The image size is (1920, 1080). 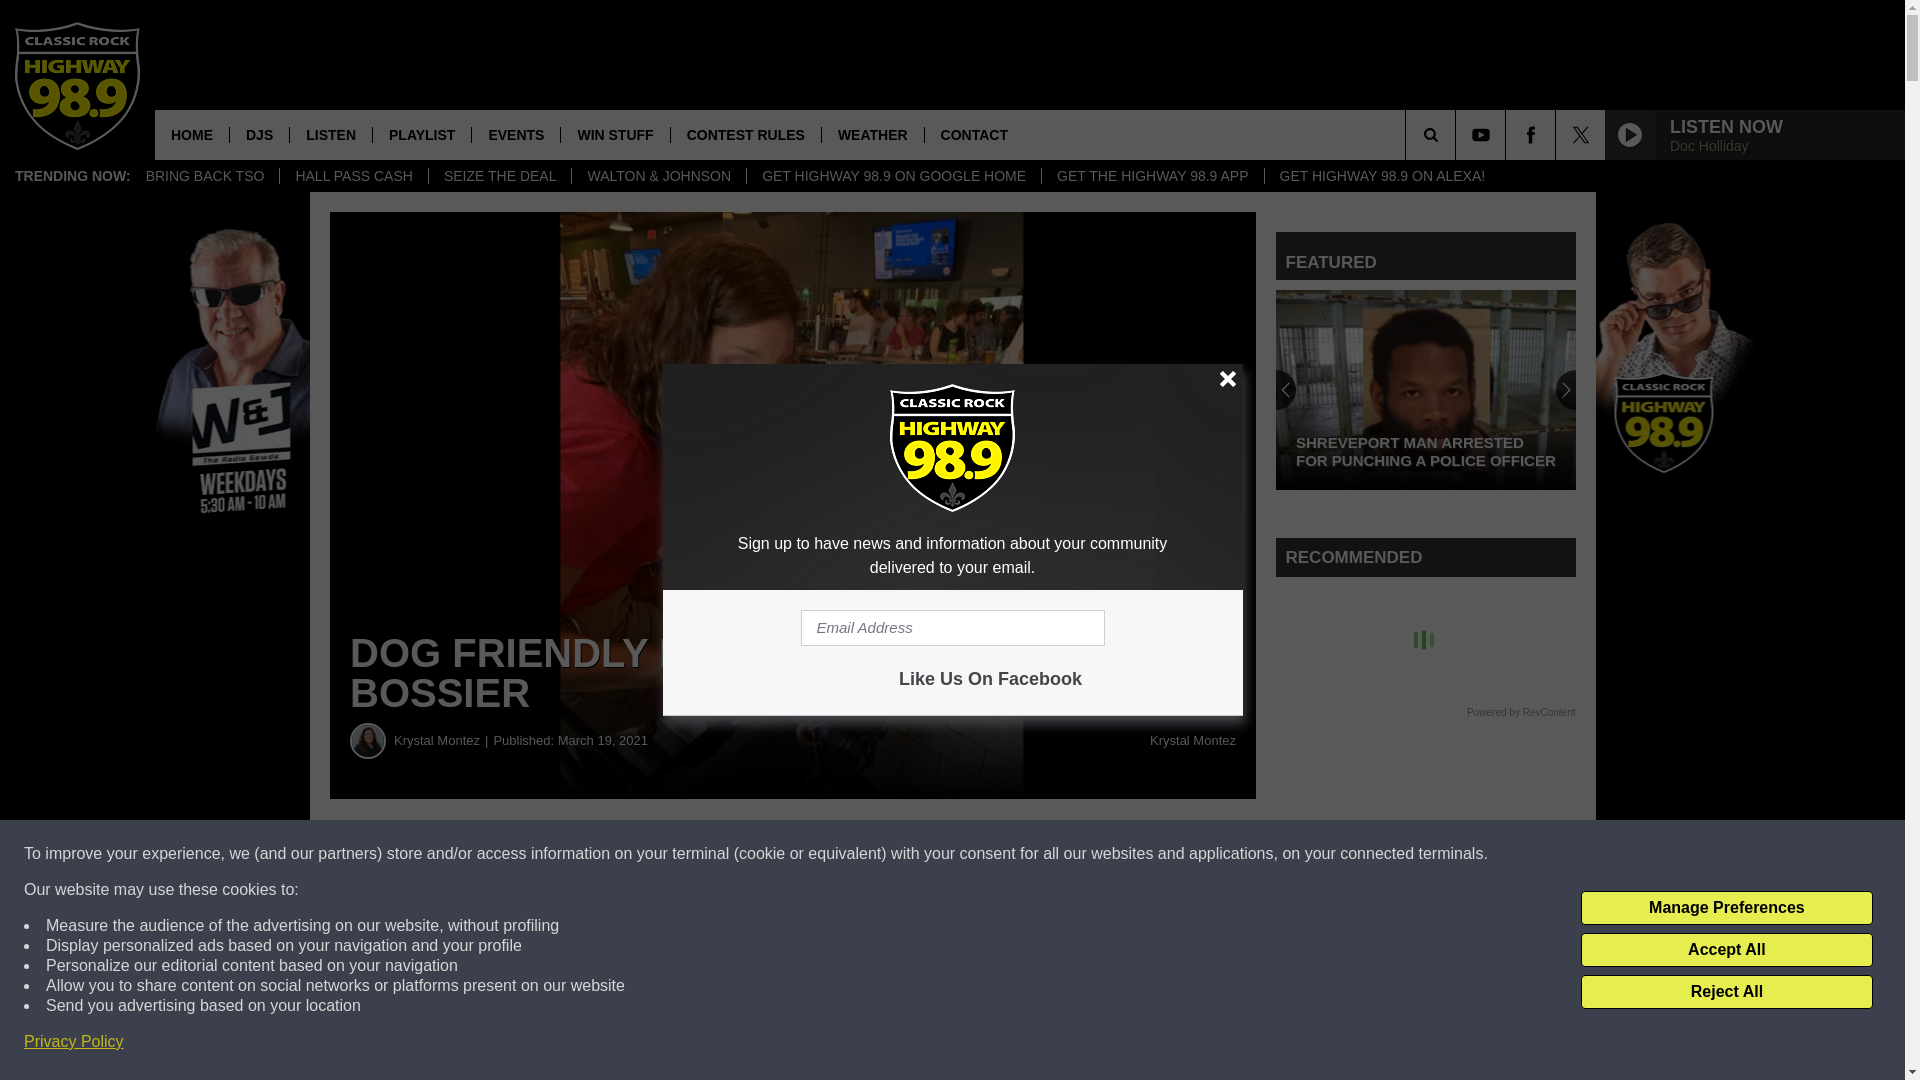 I want to click on BRING BACK TSO, so click(x=205, y=176).